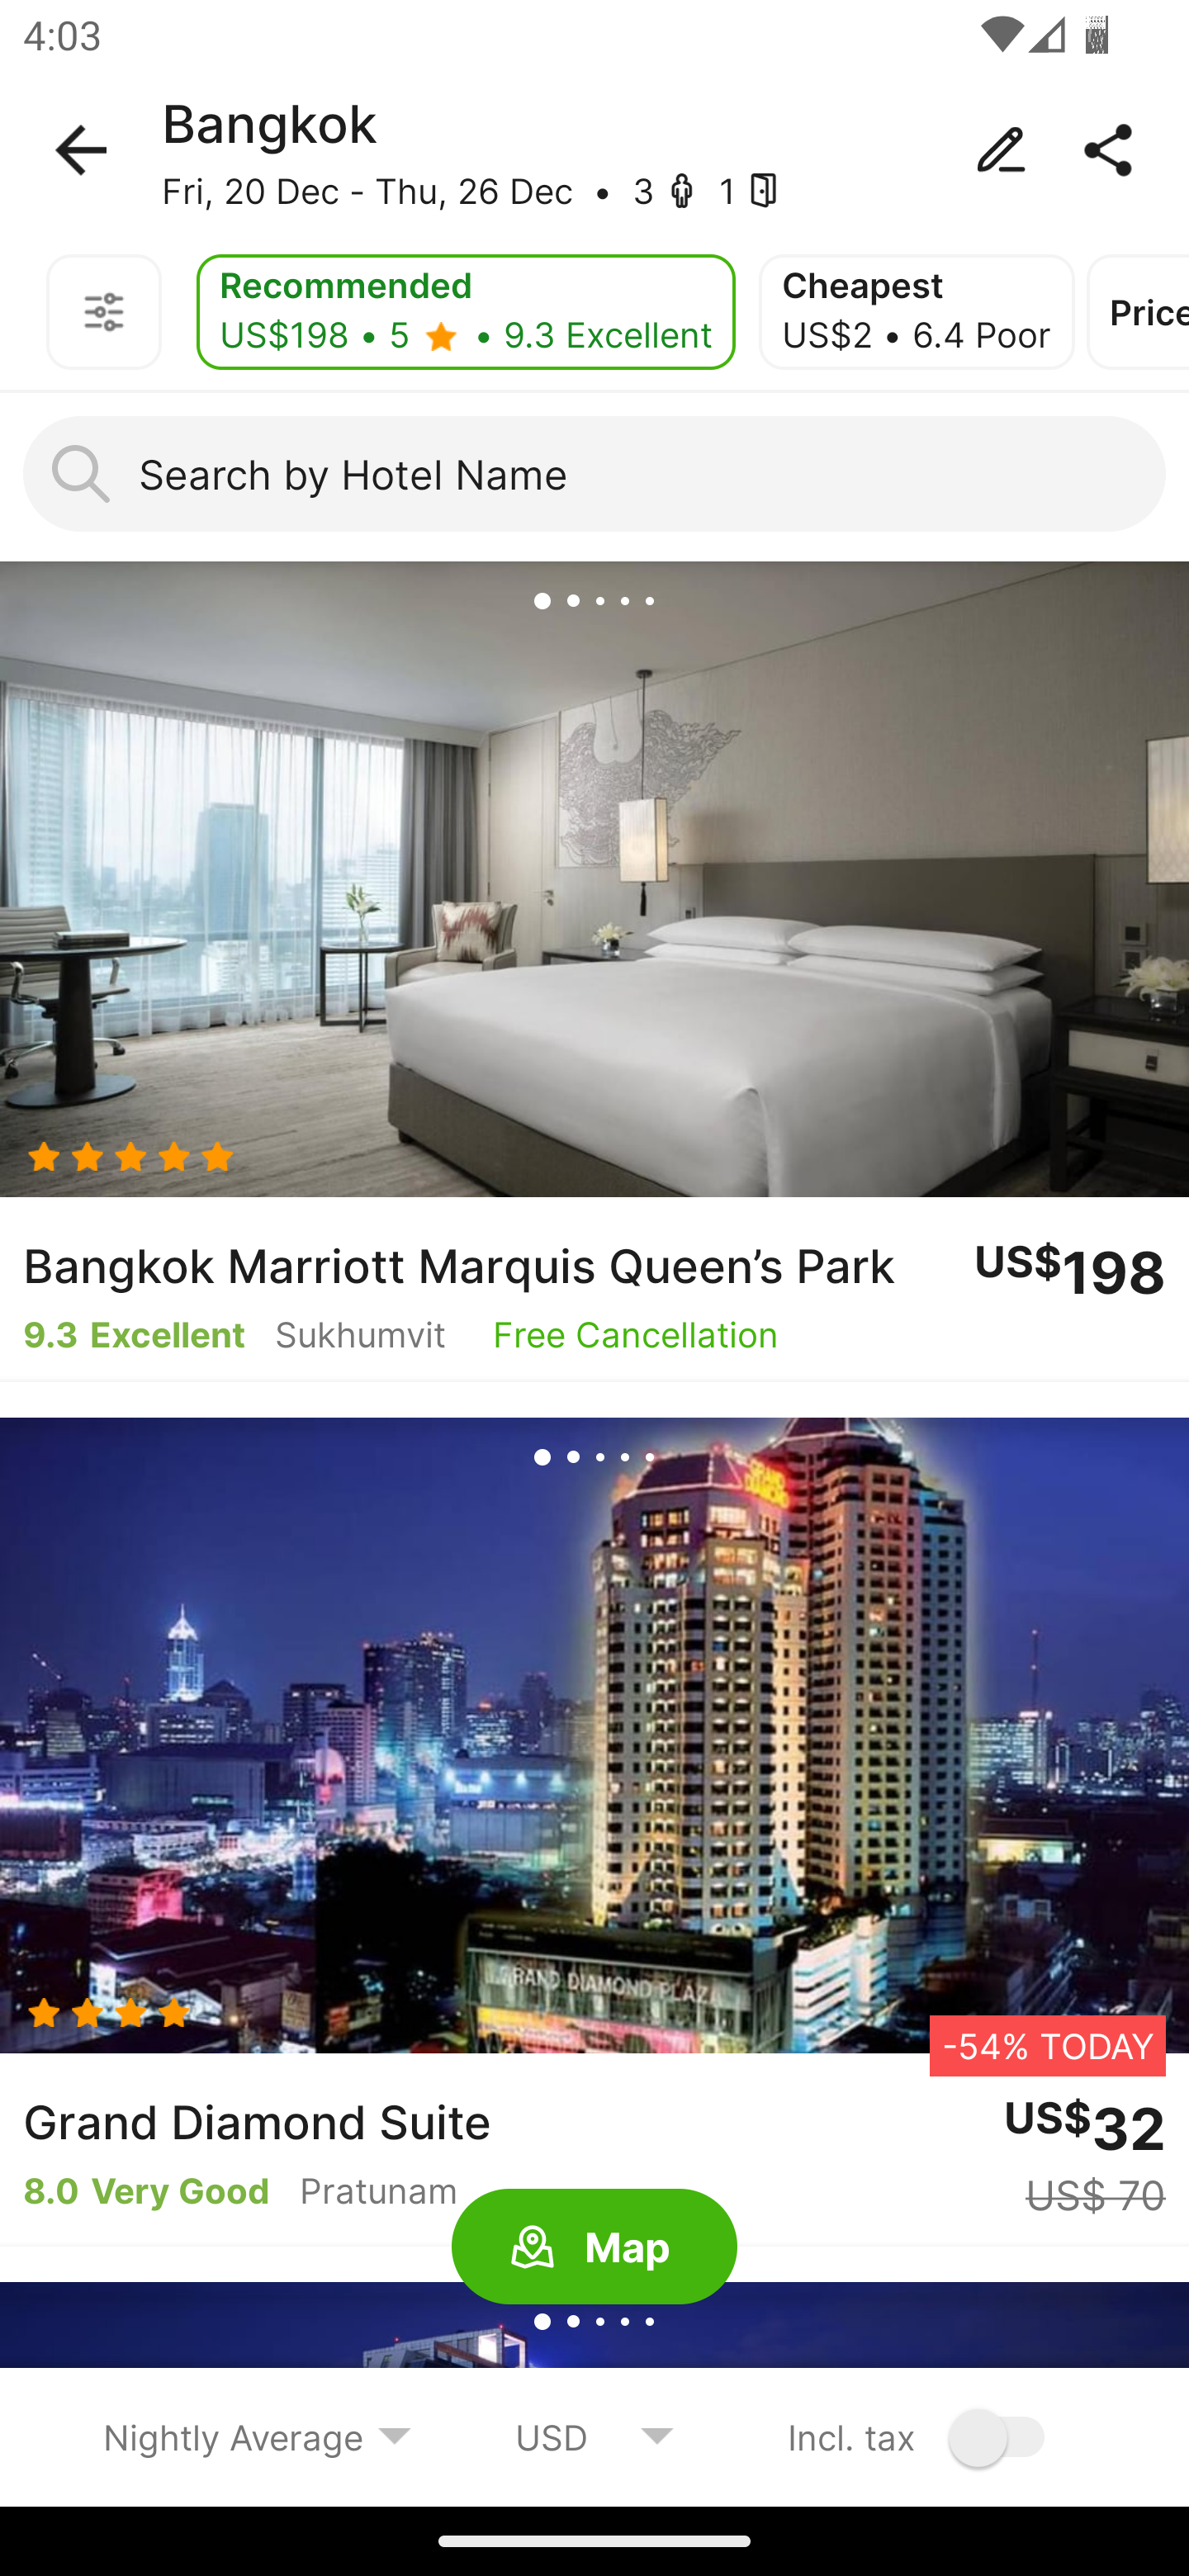 The width and height of the screenshot is (1189, 2576). What do you see at coordinates (594, 2436) in the screenshot?
I see `USD` at bounding box center [594, 2436].